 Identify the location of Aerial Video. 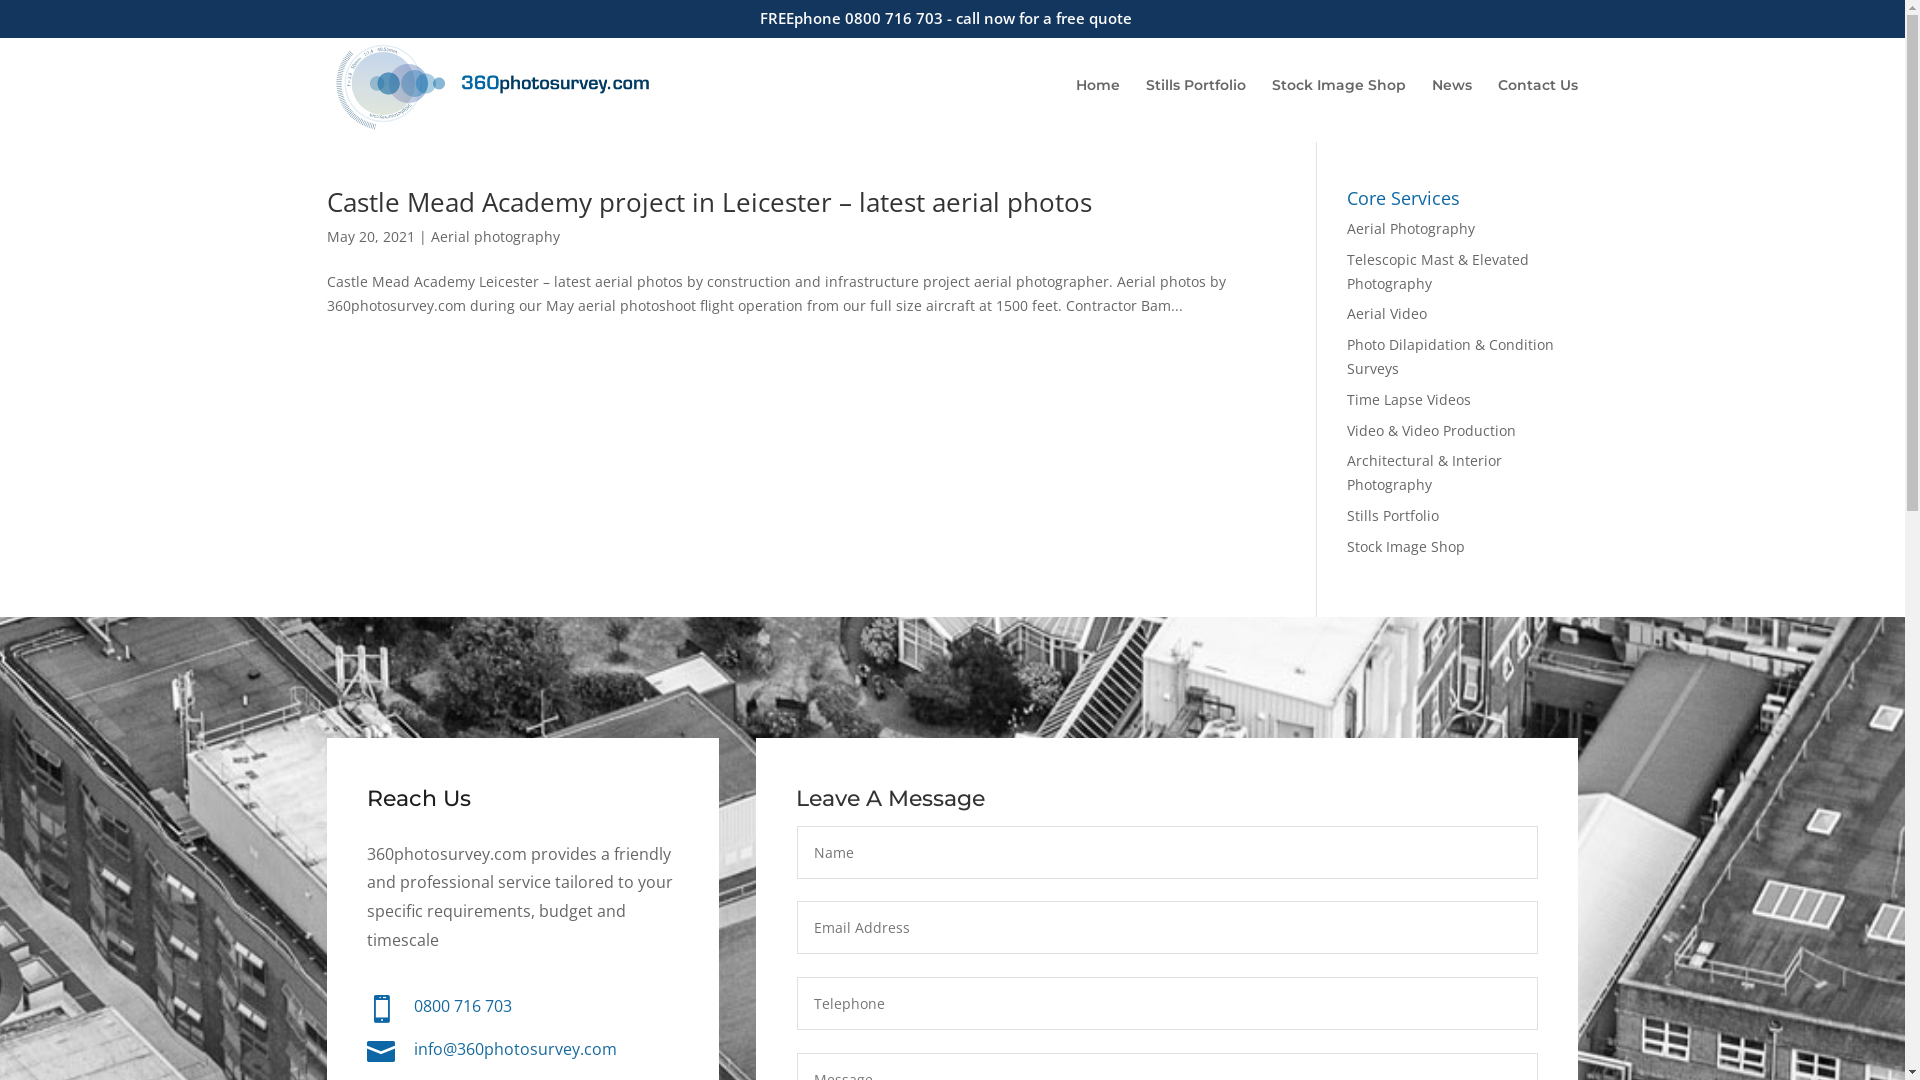
(1387, 314).